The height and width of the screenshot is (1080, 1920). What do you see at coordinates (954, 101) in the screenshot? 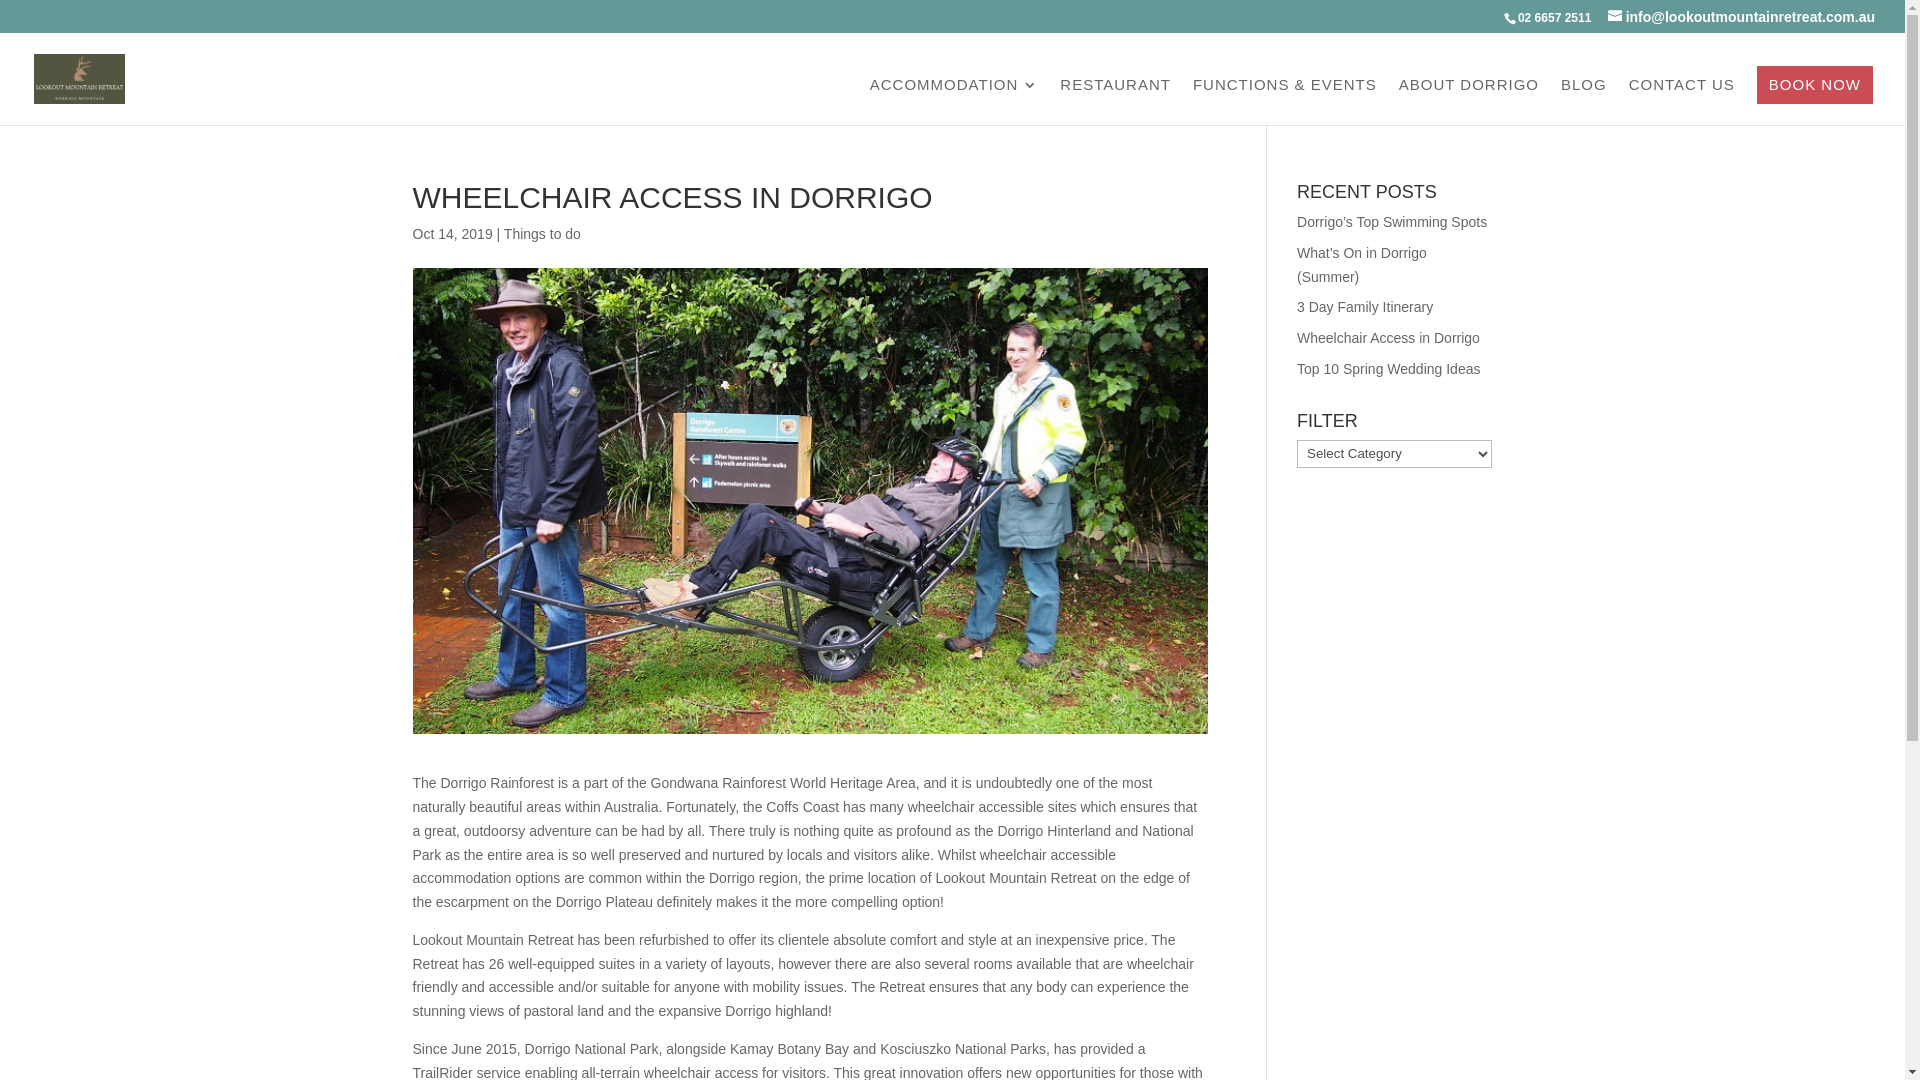
I see `ACCOMMODATION` at bounding box center [954, 101].